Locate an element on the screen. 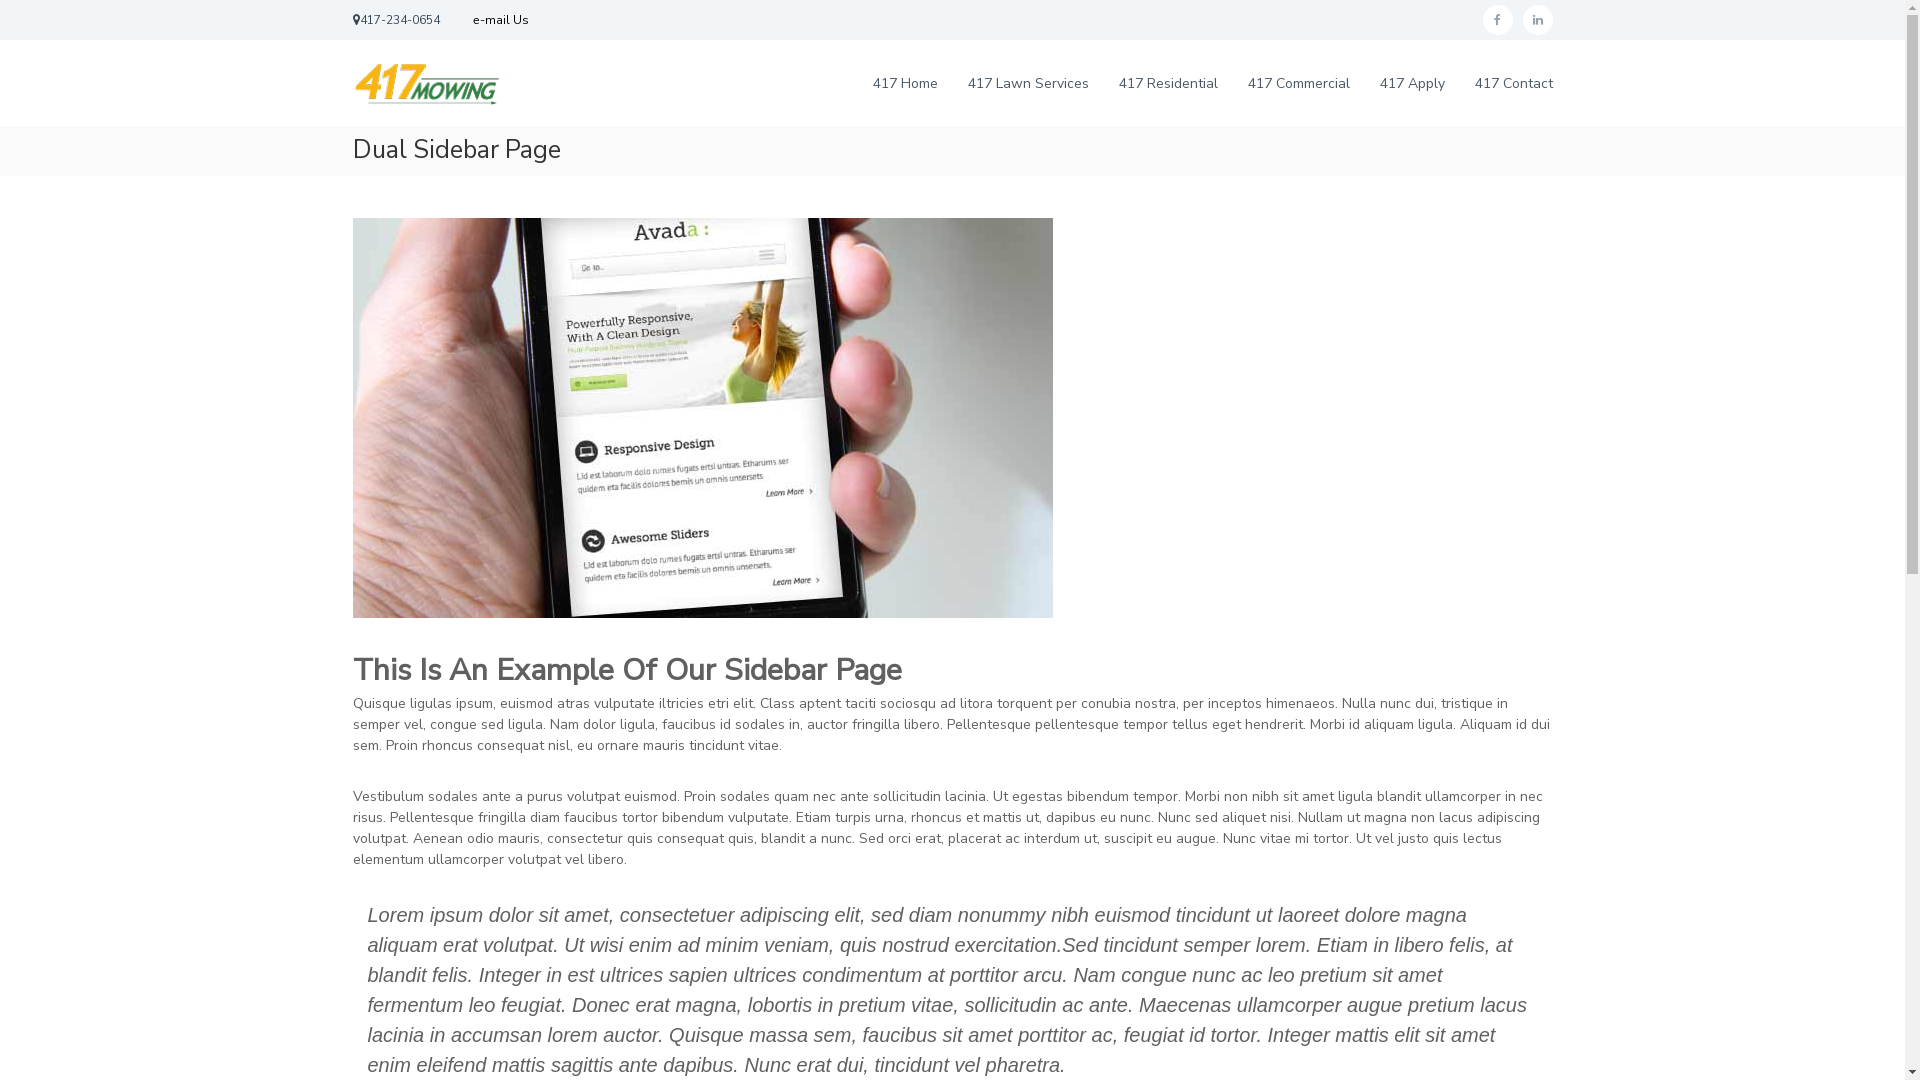  full_width is located at coordinates (702, 418).